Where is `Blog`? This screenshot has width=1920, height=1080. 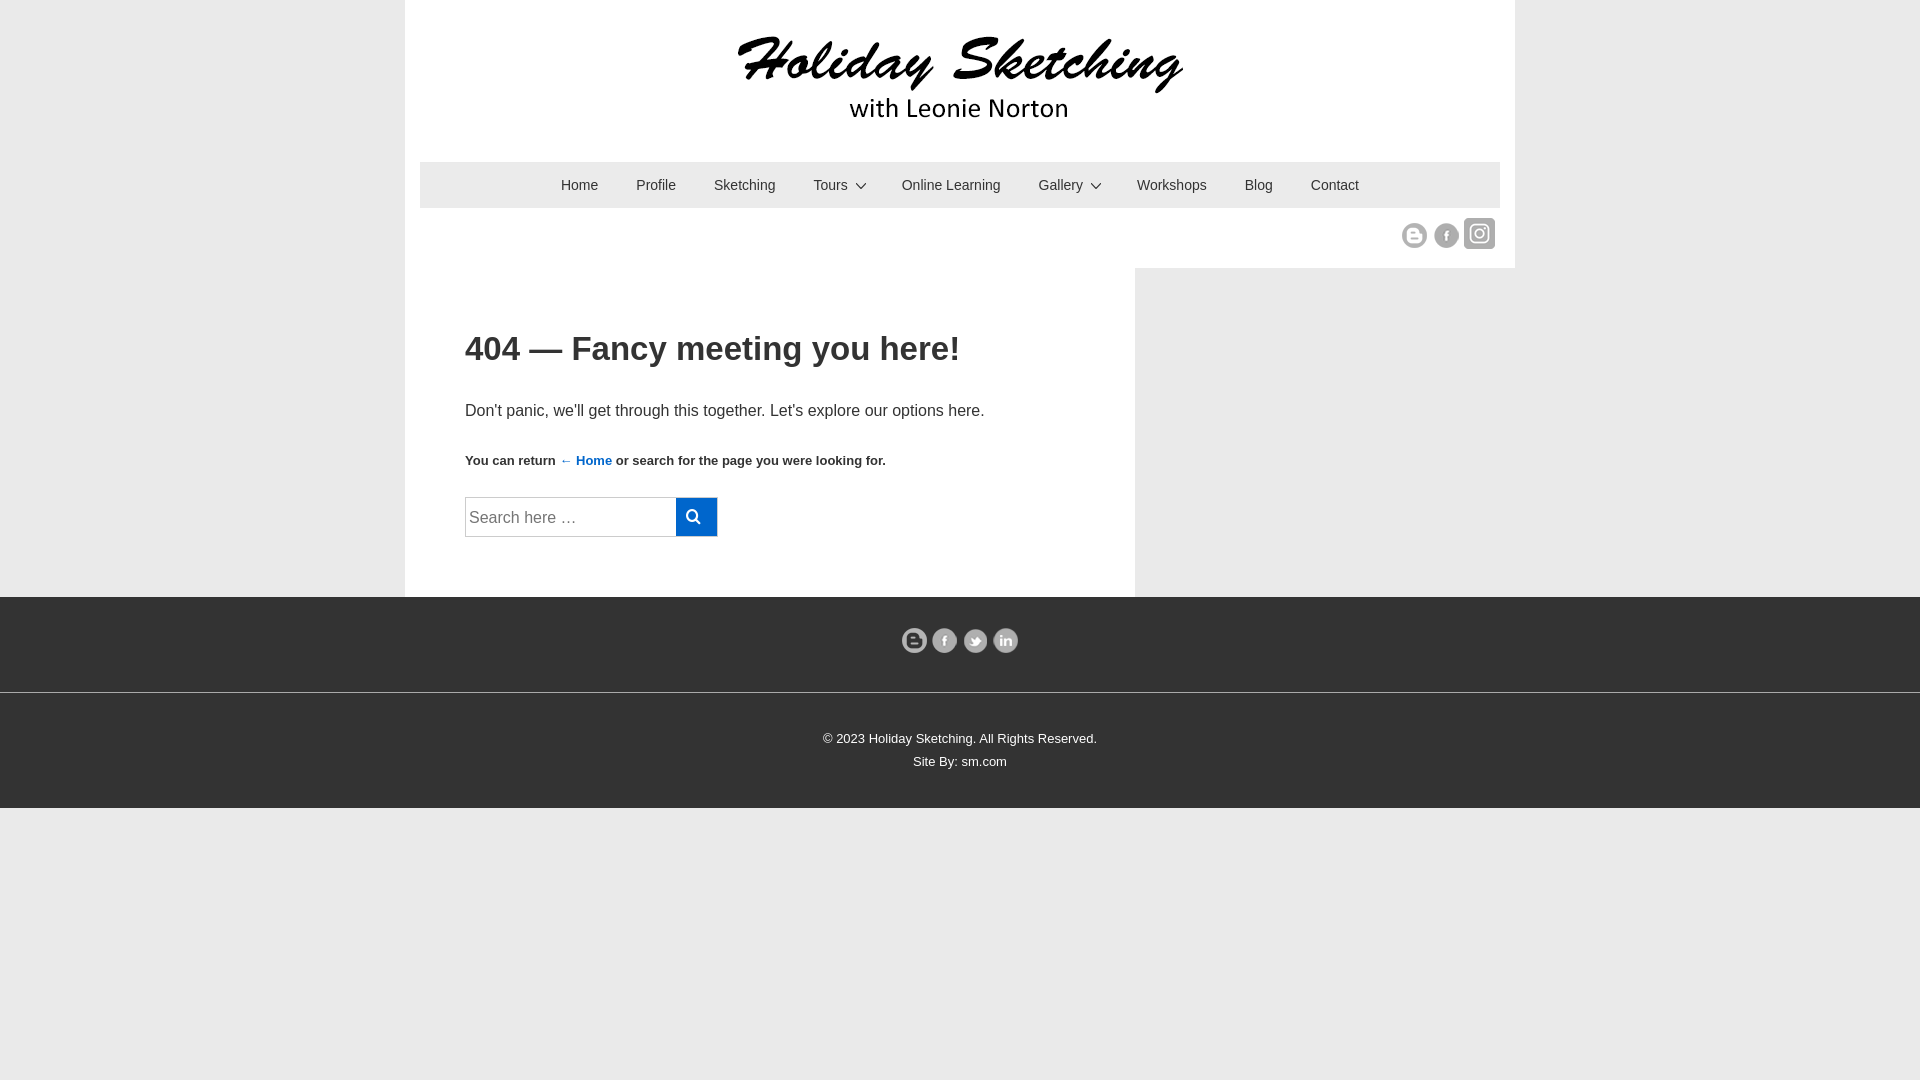
Blog is located at coordinates (1259, 186).